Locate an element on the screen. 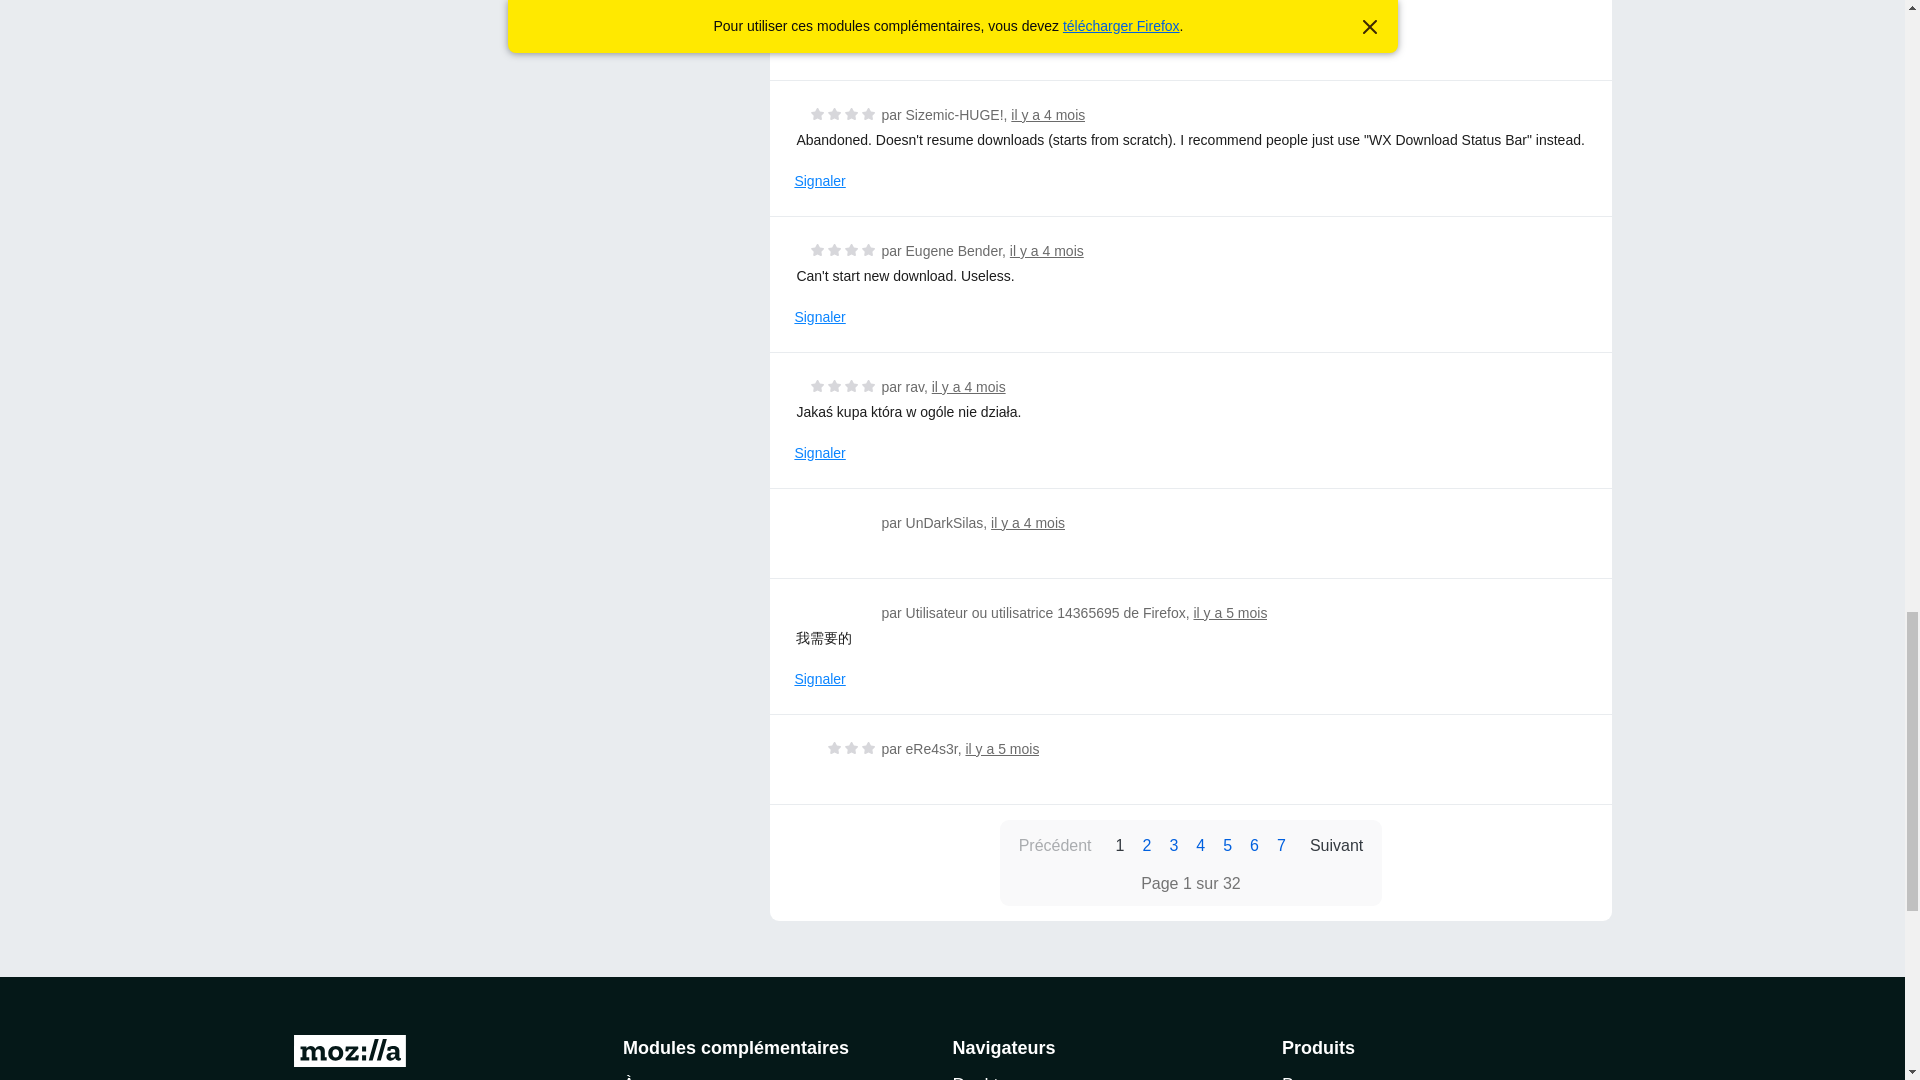 The height and width of the screenshot is (1080, 1920). il y a 4 mois is located at coordinates (1048, 25).